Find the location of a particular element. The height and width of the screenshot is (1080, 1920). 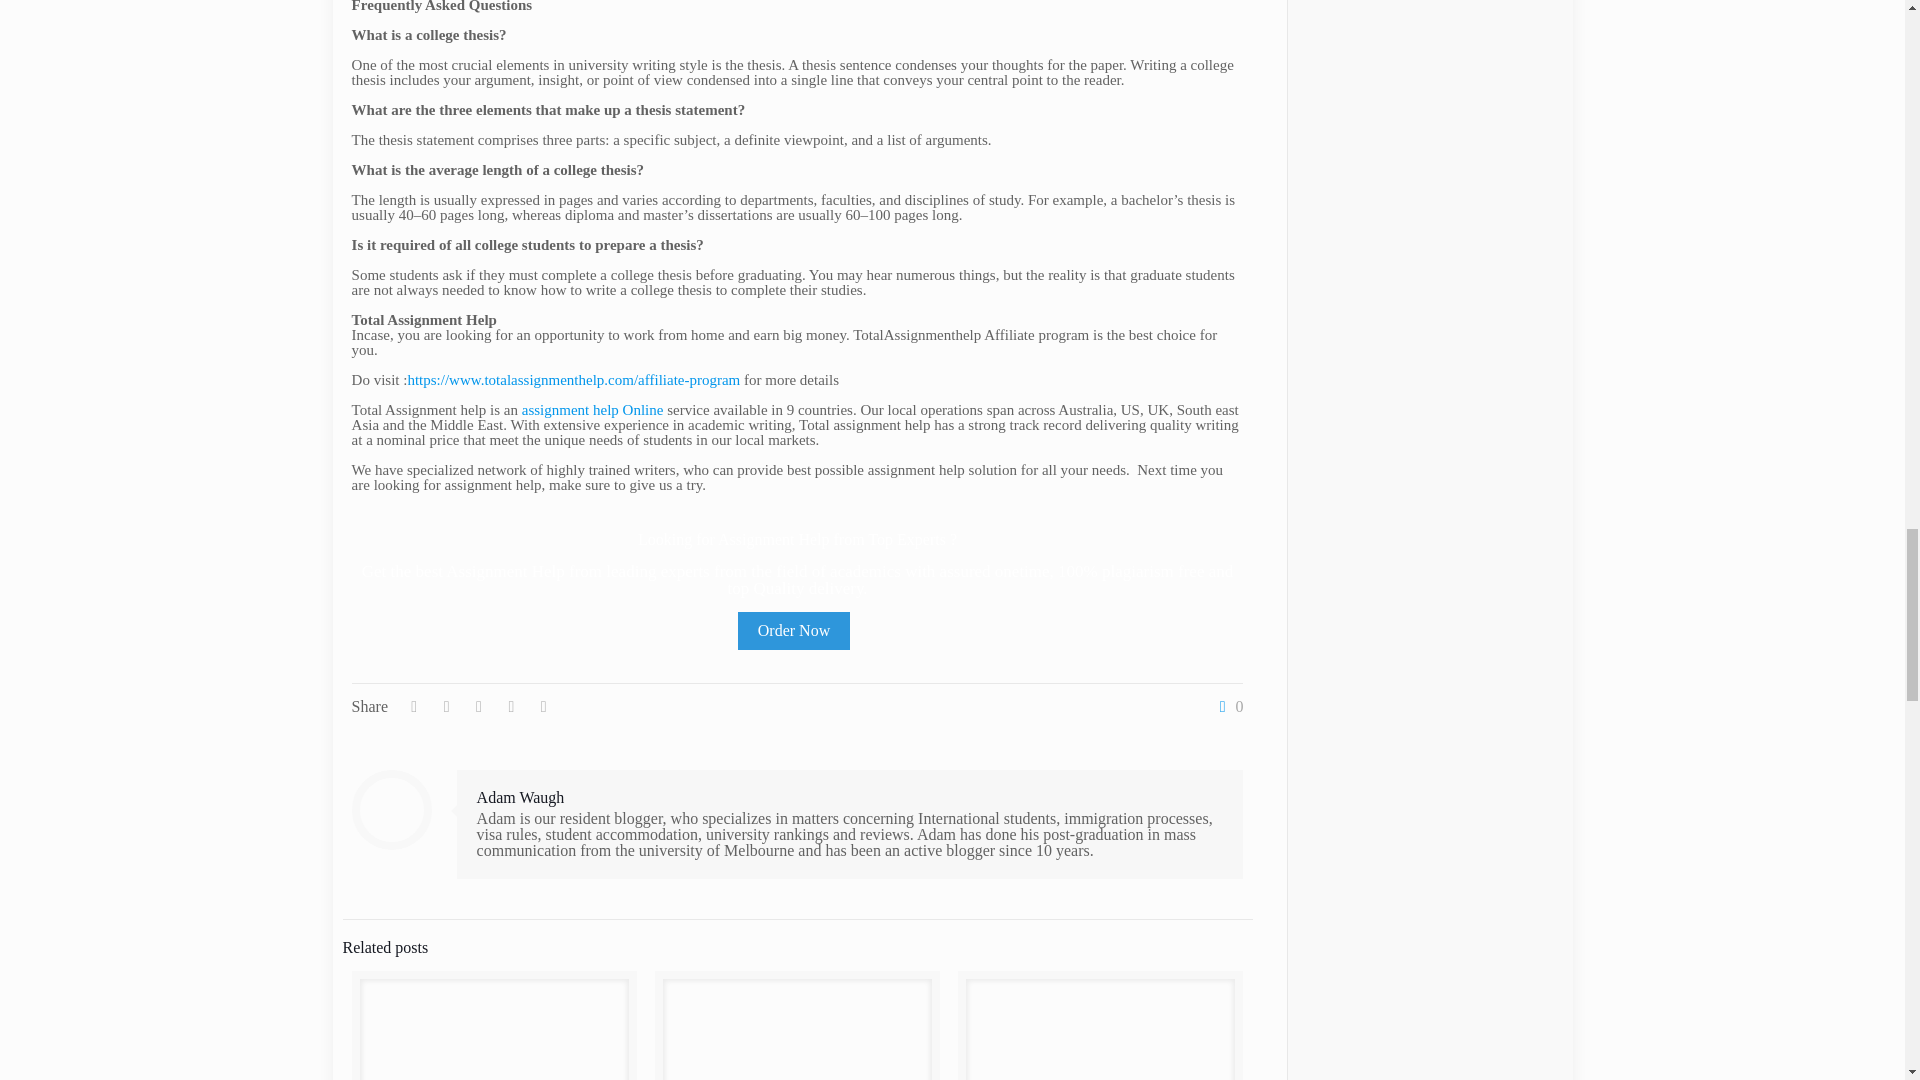

Adam Waugh is located at coordinates (520, 797).